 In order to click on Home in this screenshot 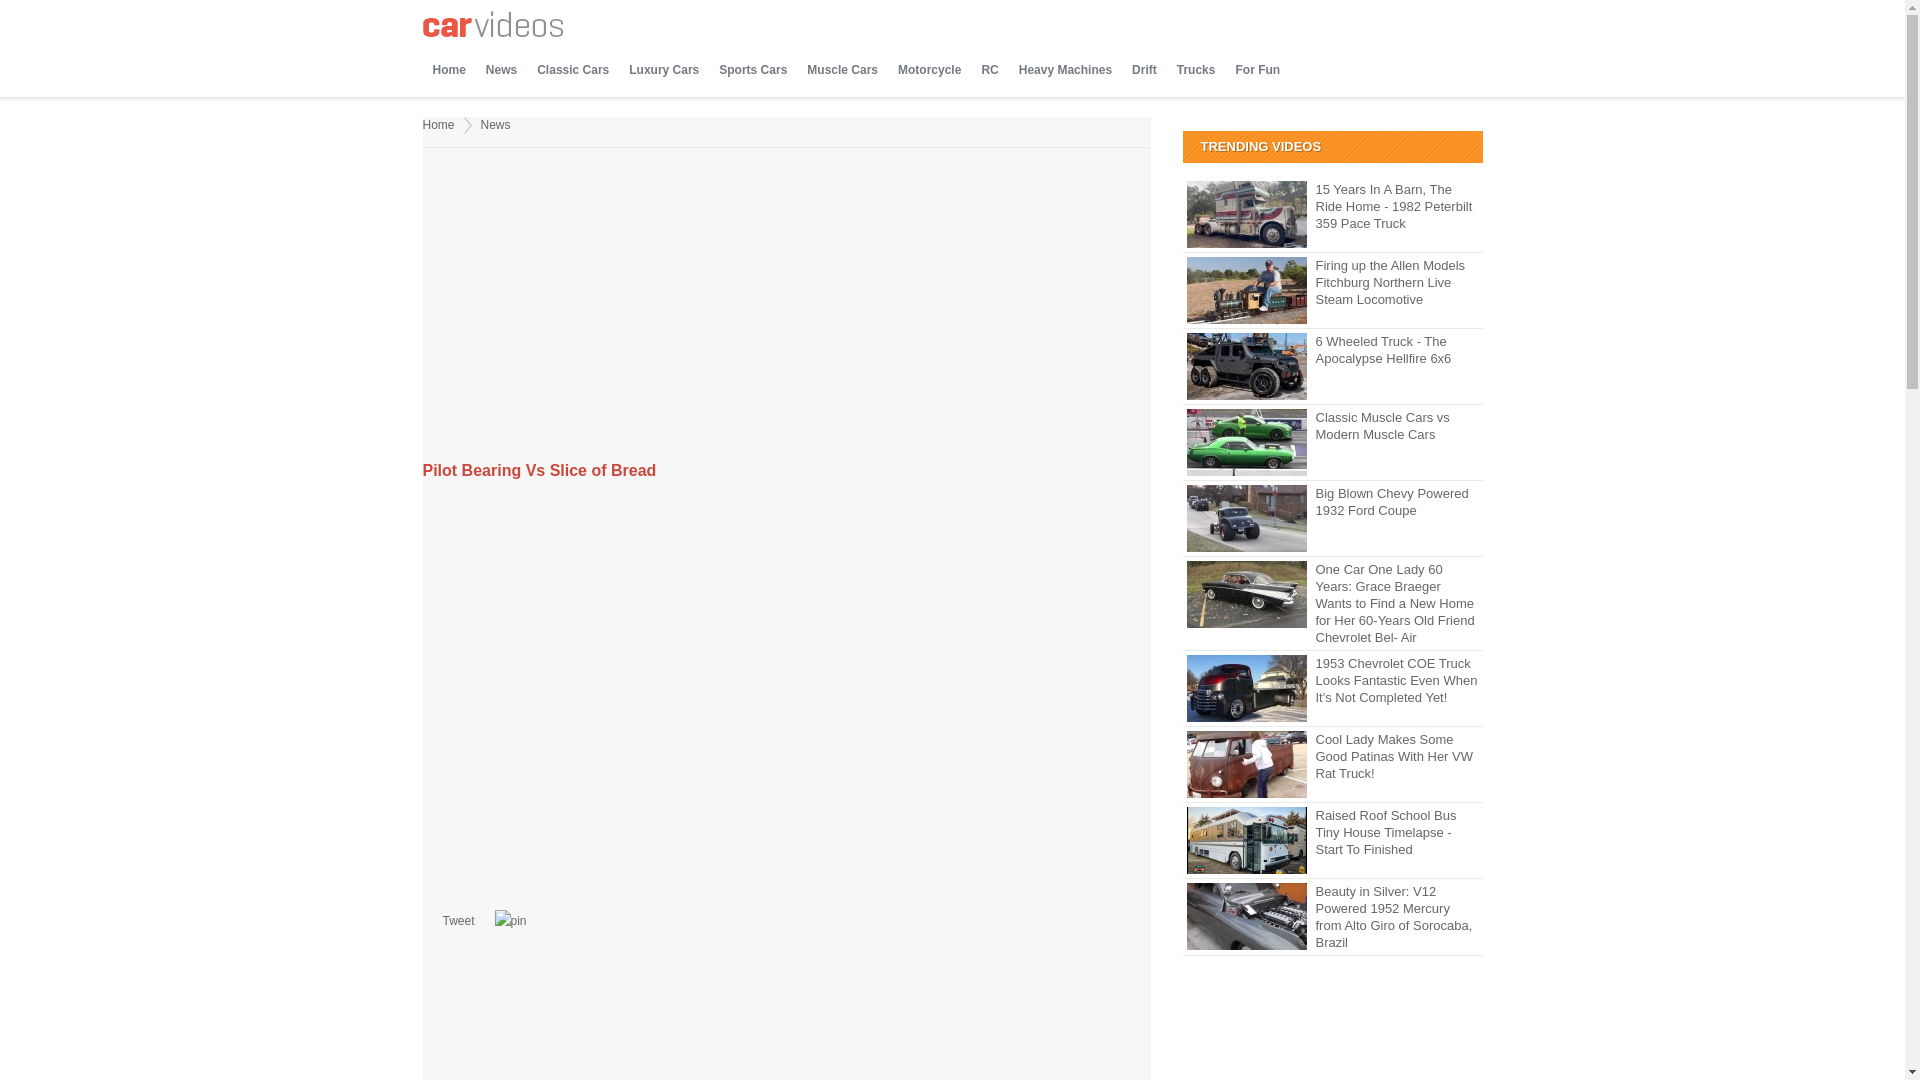, I will do `click(448, 70)`.